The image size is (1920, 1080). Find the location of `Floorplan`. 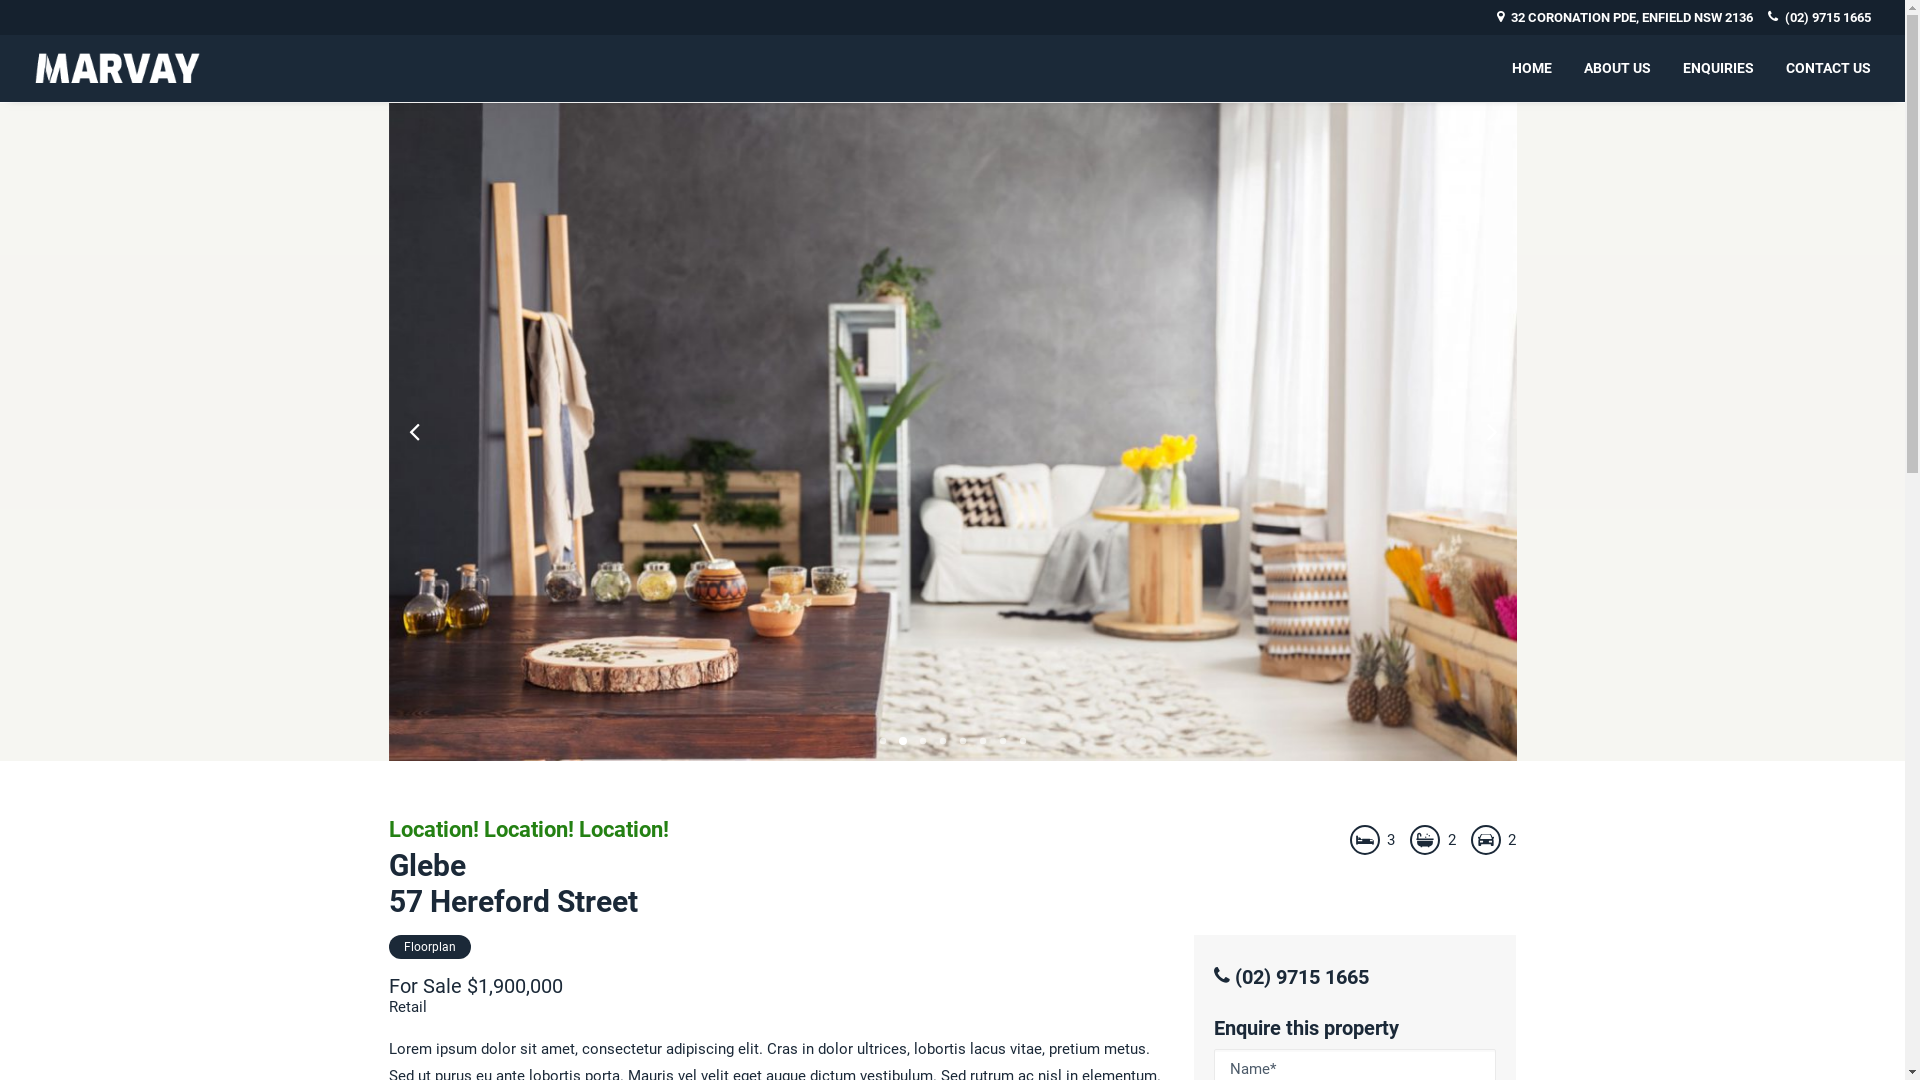

Floorplan is located at coordinates (429, 947).